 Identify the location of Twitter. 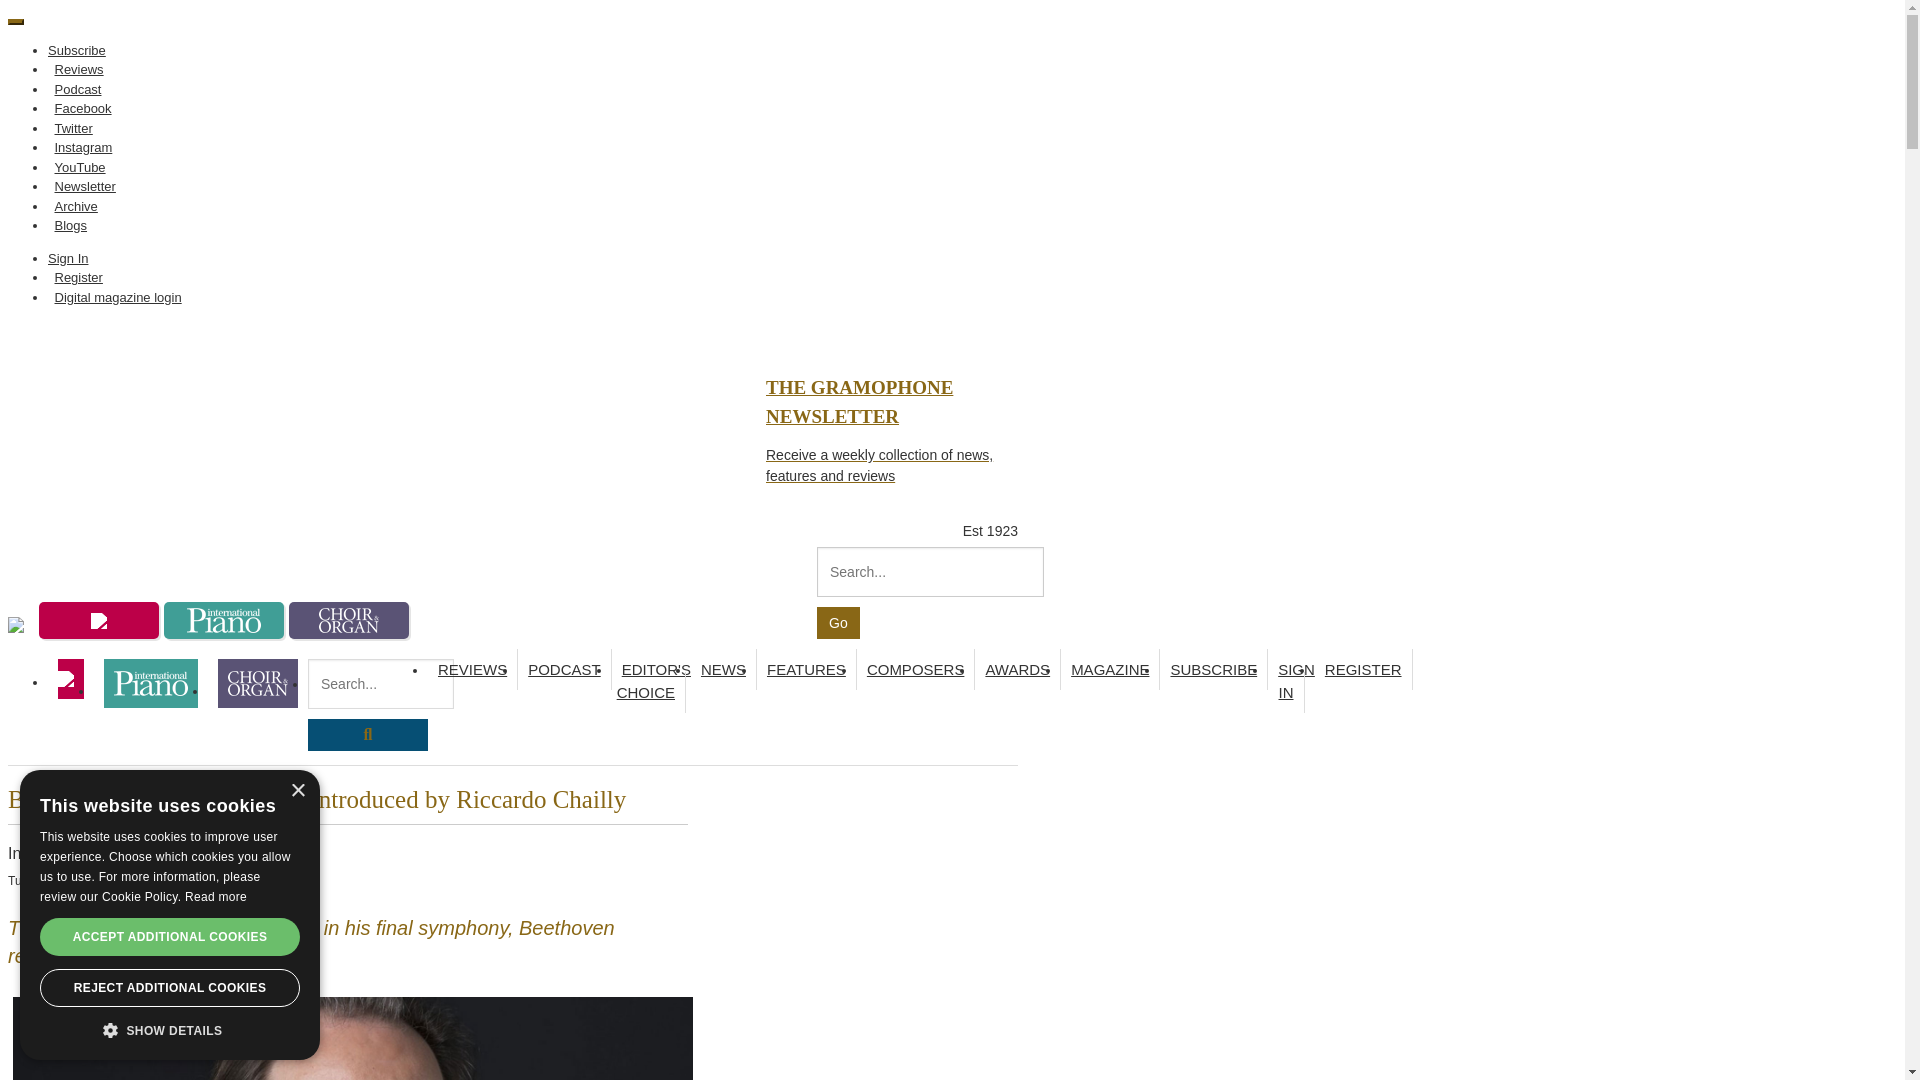
(74, 128).